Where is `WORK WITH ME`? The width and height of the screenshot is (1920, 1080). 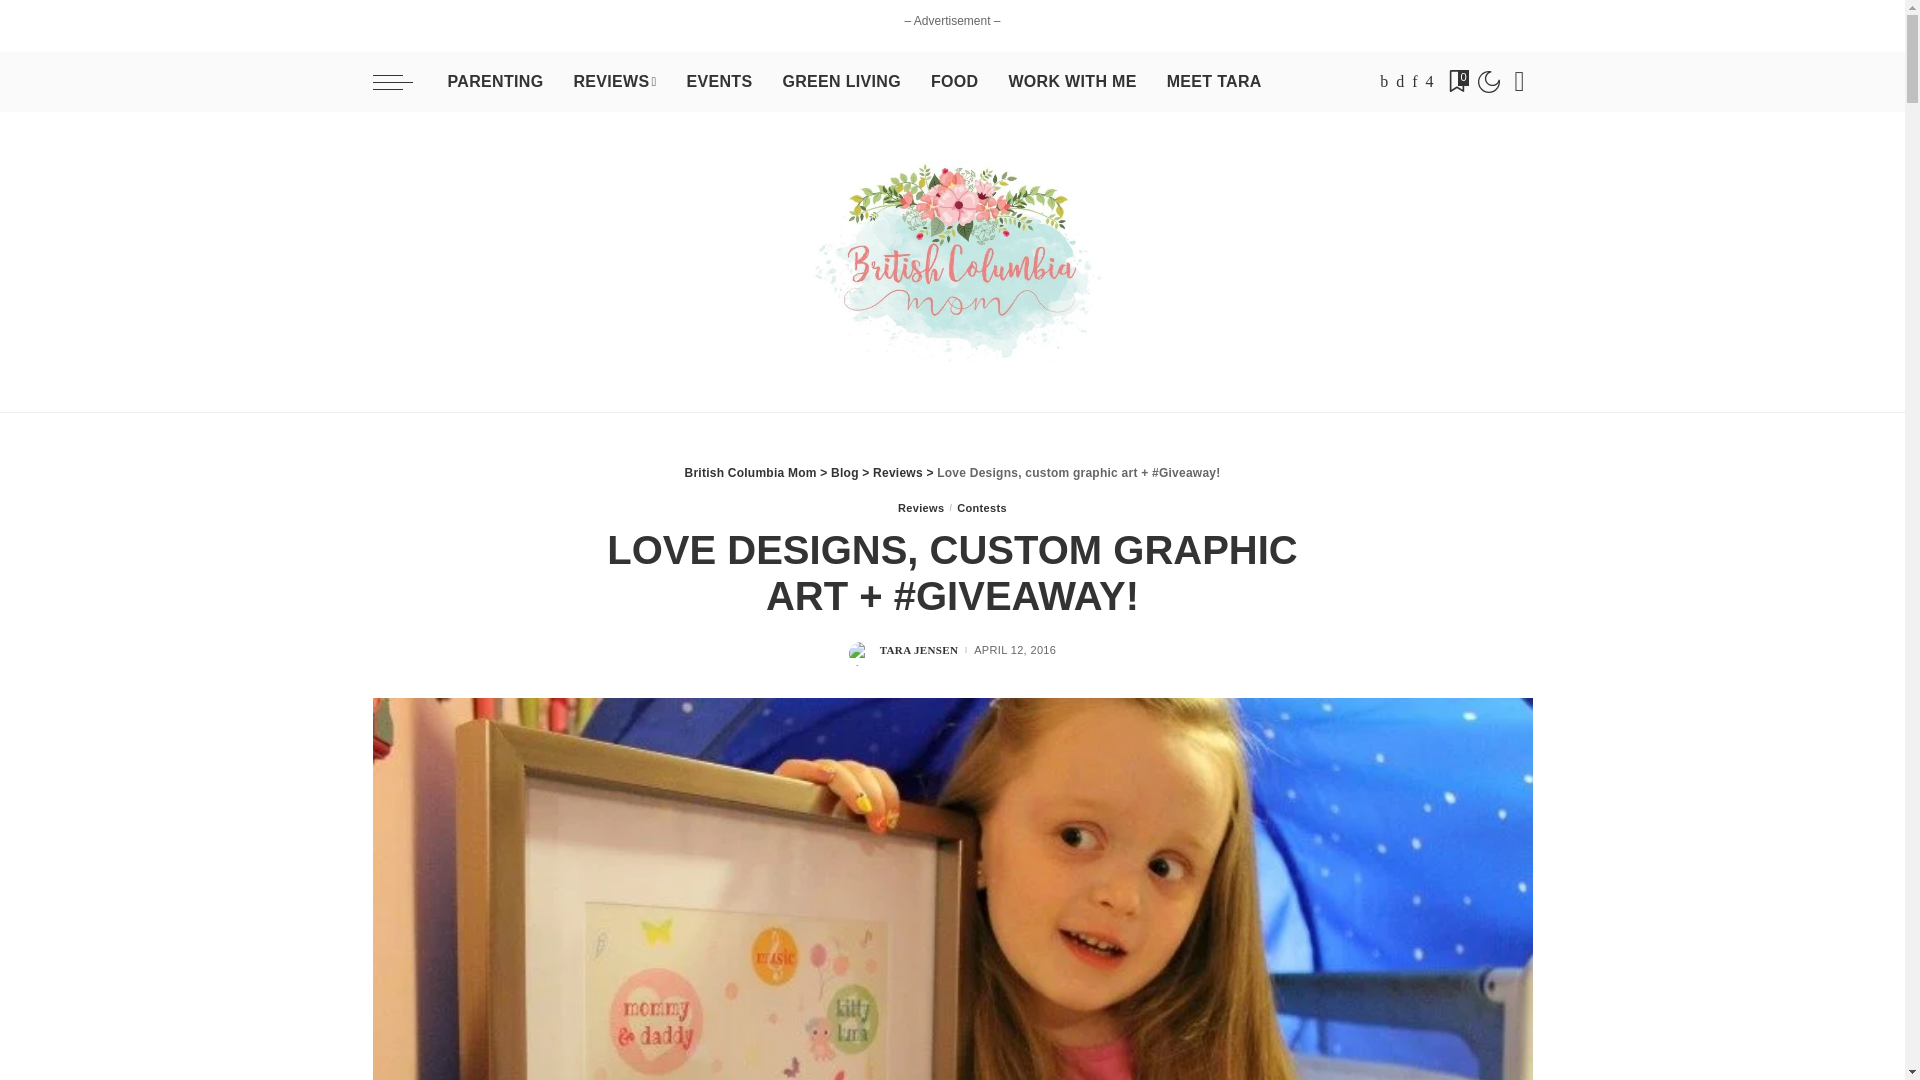
WORK WITH ME is located at coordinates (1071, 82).